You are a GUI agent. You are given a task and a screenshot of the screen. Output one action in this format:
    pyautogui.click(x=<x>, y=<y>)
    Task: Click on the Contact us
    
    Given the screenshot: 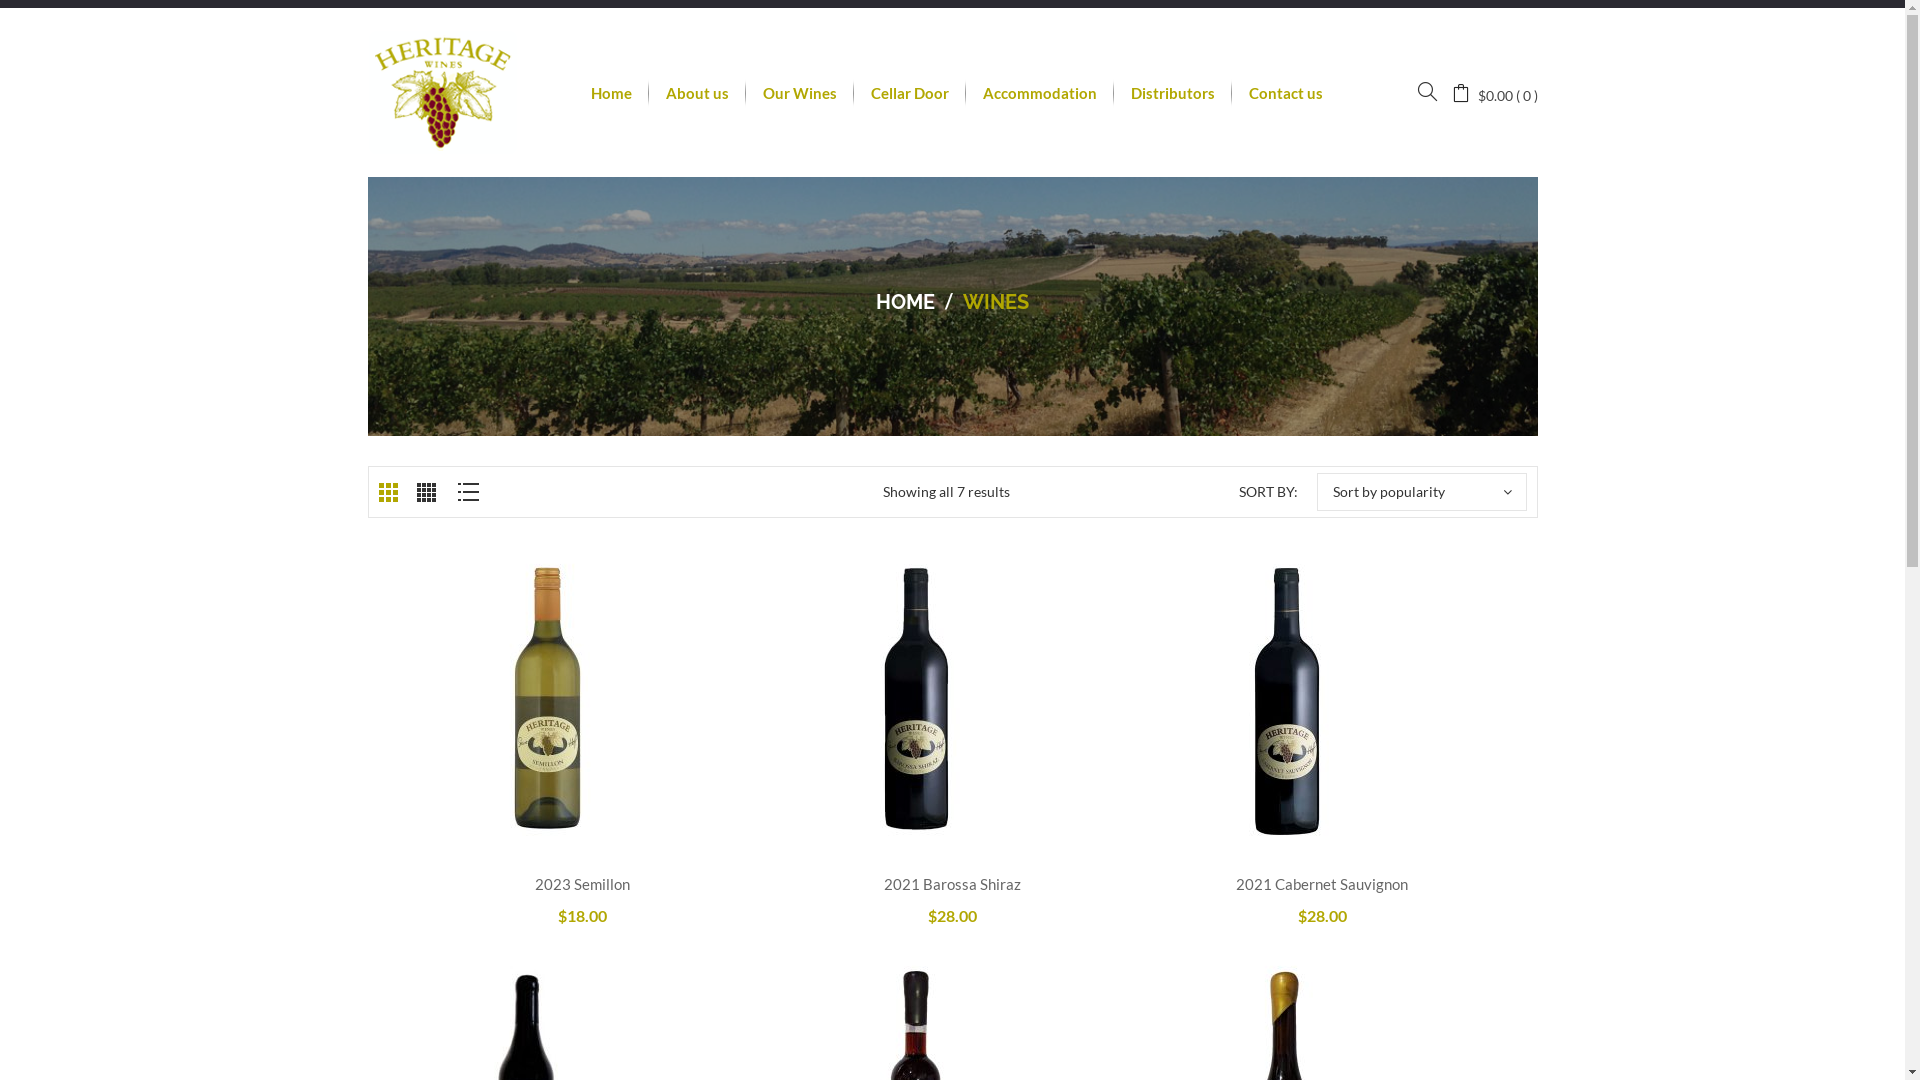 What is the action you would take?
    pyautogui.click(x=1286, y=92)
    